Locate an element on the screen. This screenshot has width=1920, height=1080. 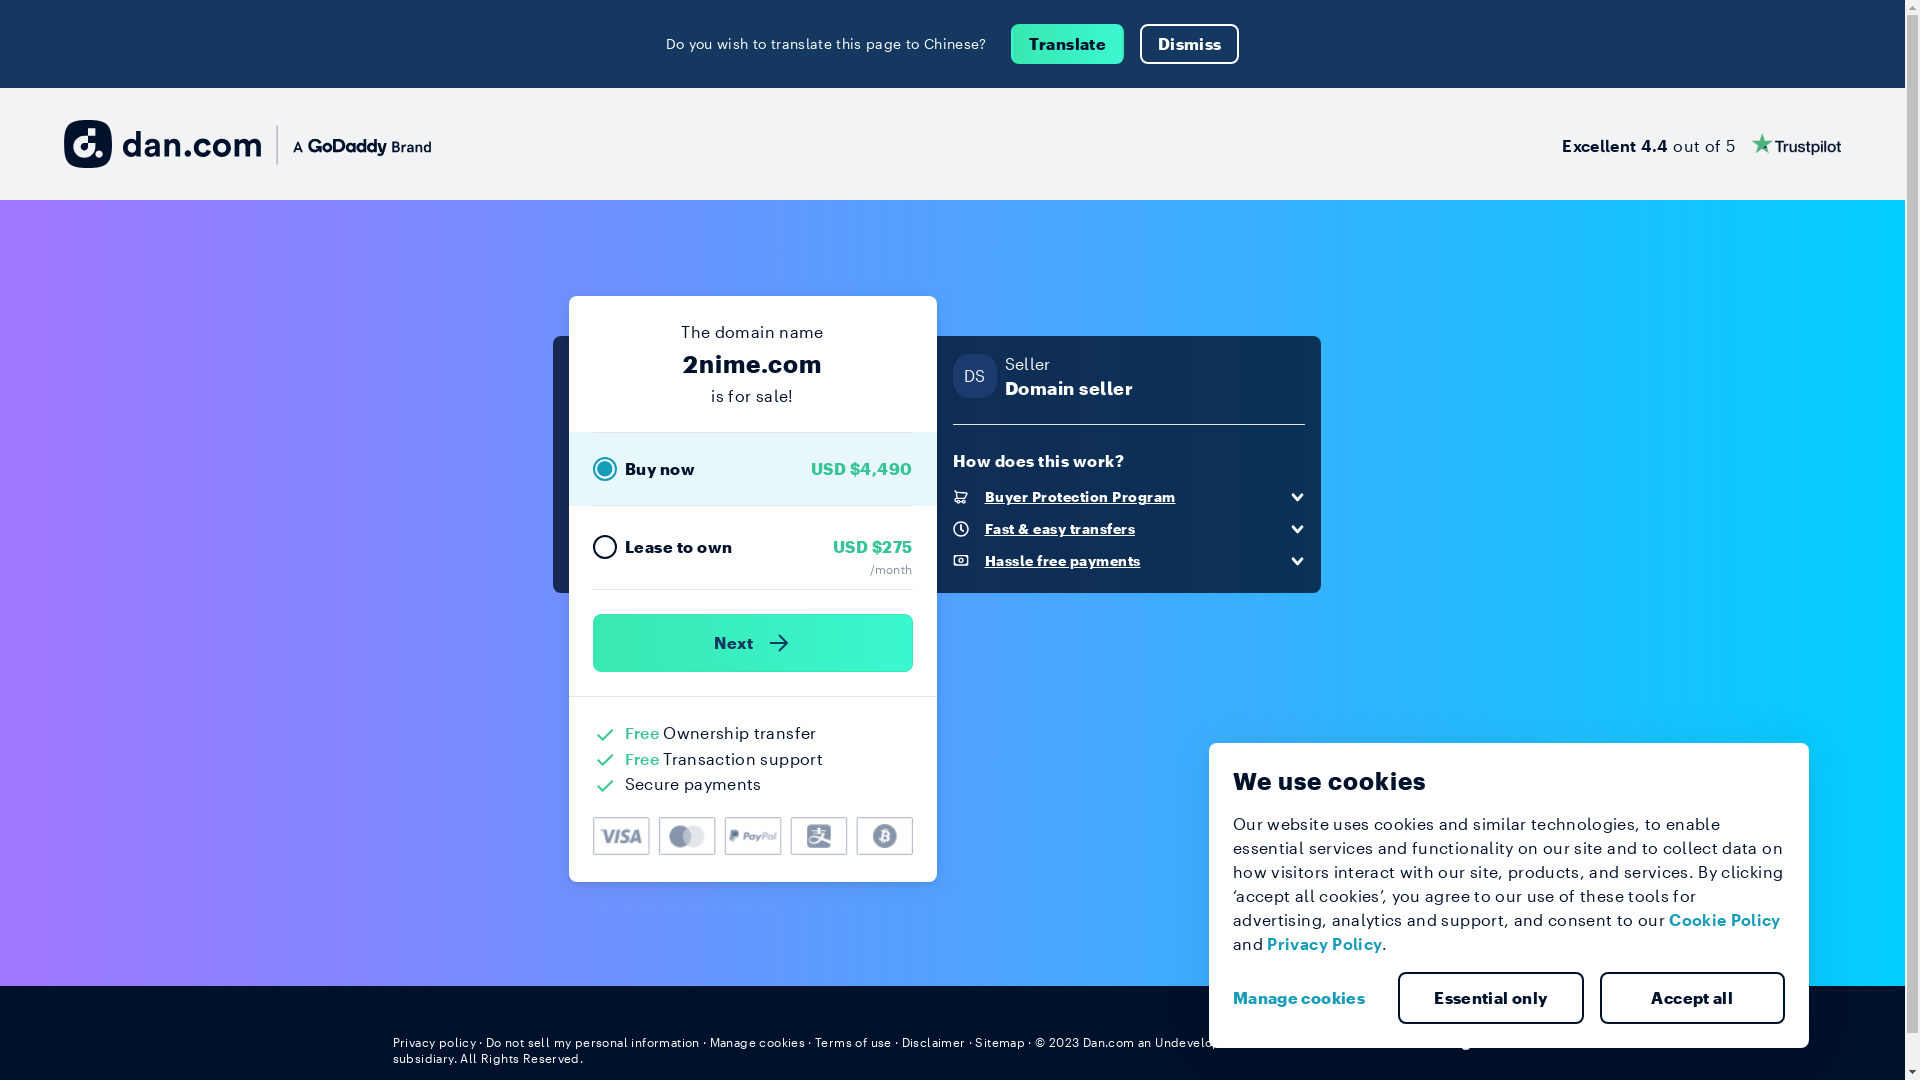
Manage cookies is located at coordinates (758, 1042).